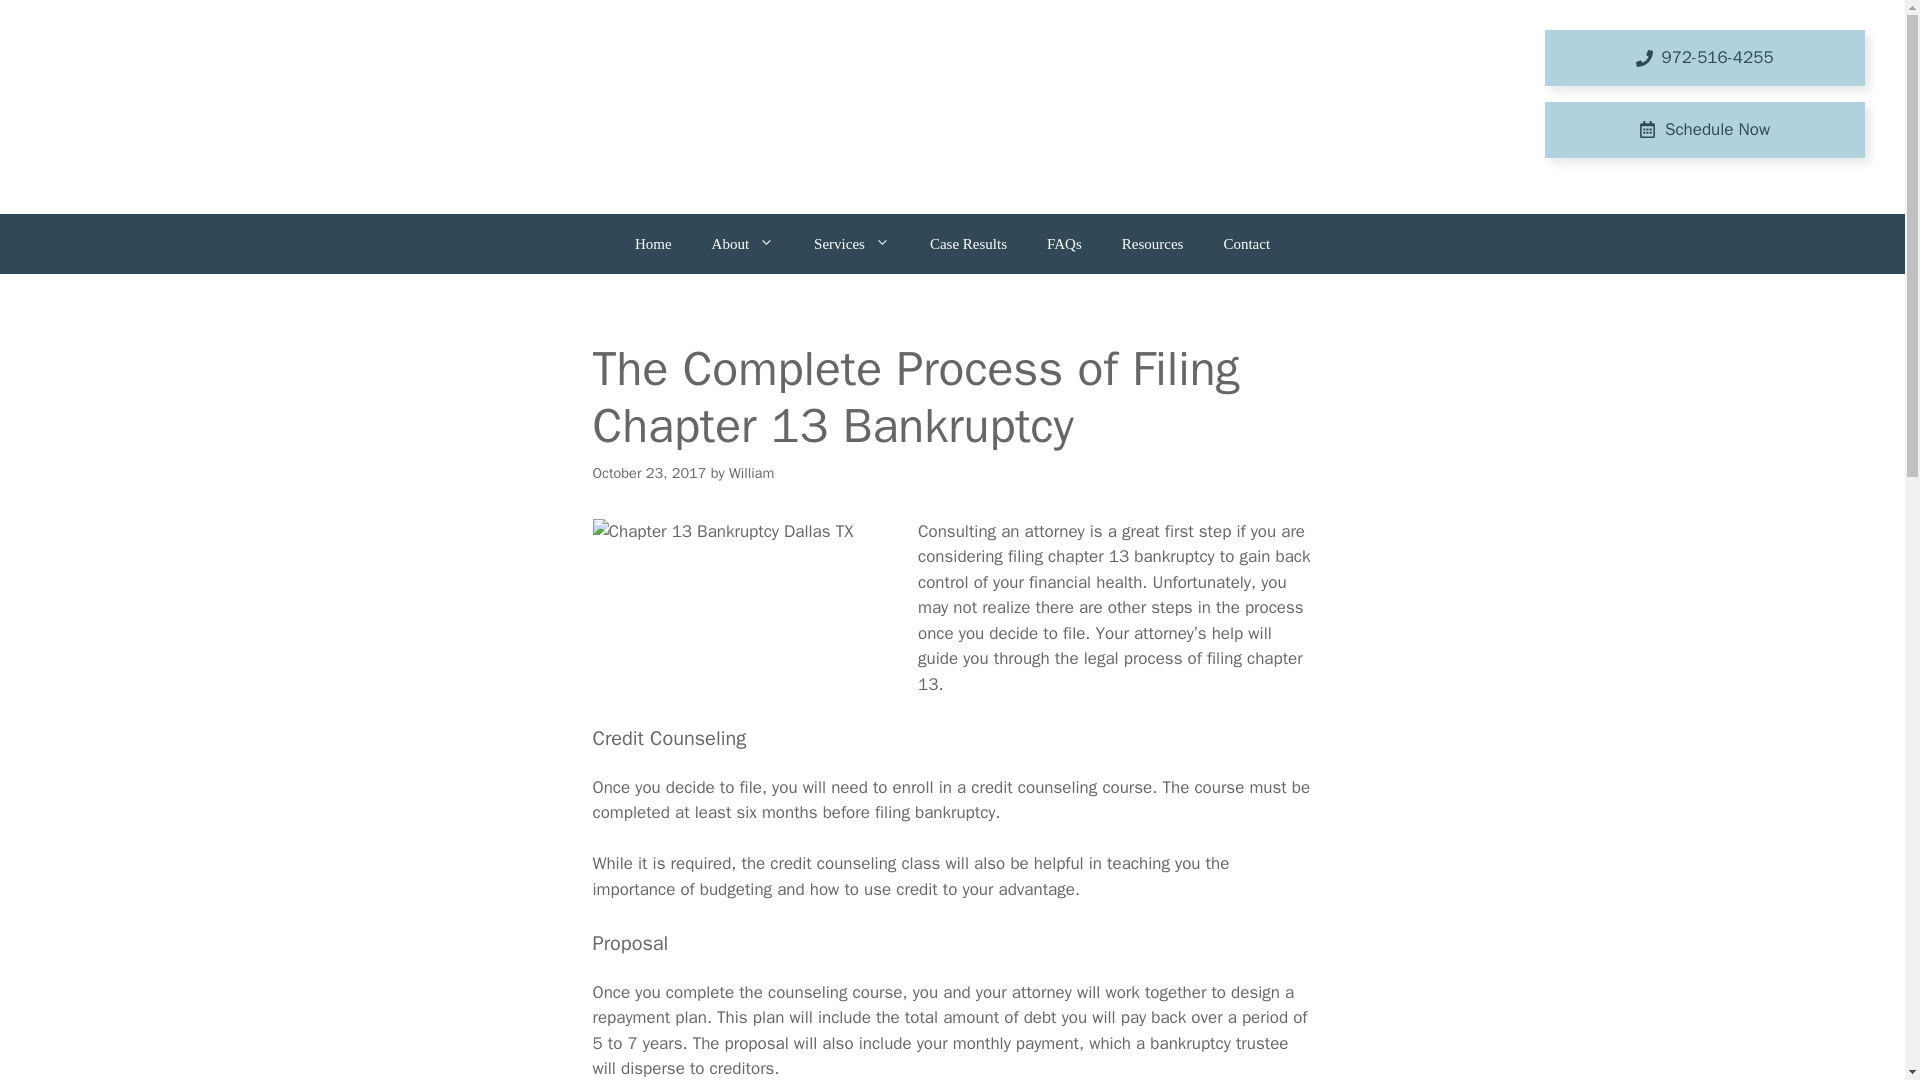  I want to click on Case Results, so click(968, 244).